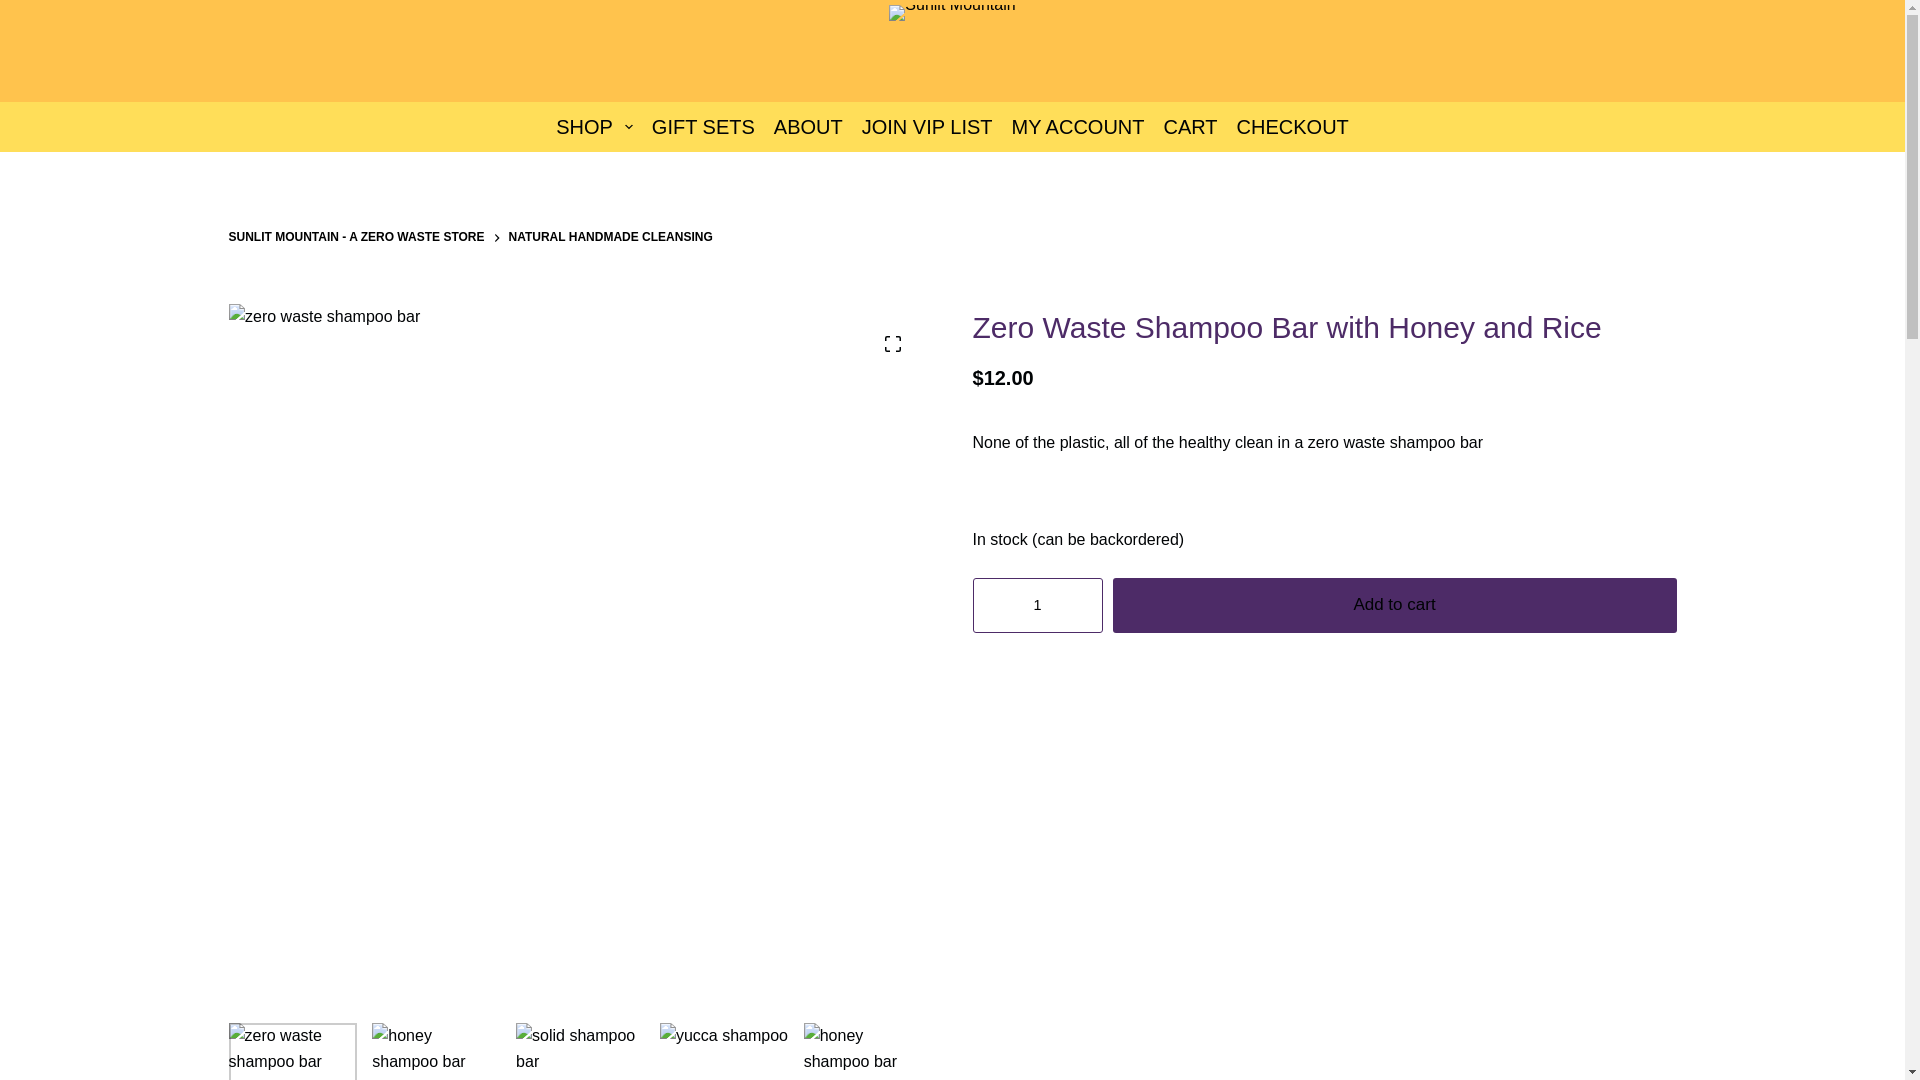  Describe the element at coordinates (20, 10) in the screenshot. I see `Skip to content` at that location.